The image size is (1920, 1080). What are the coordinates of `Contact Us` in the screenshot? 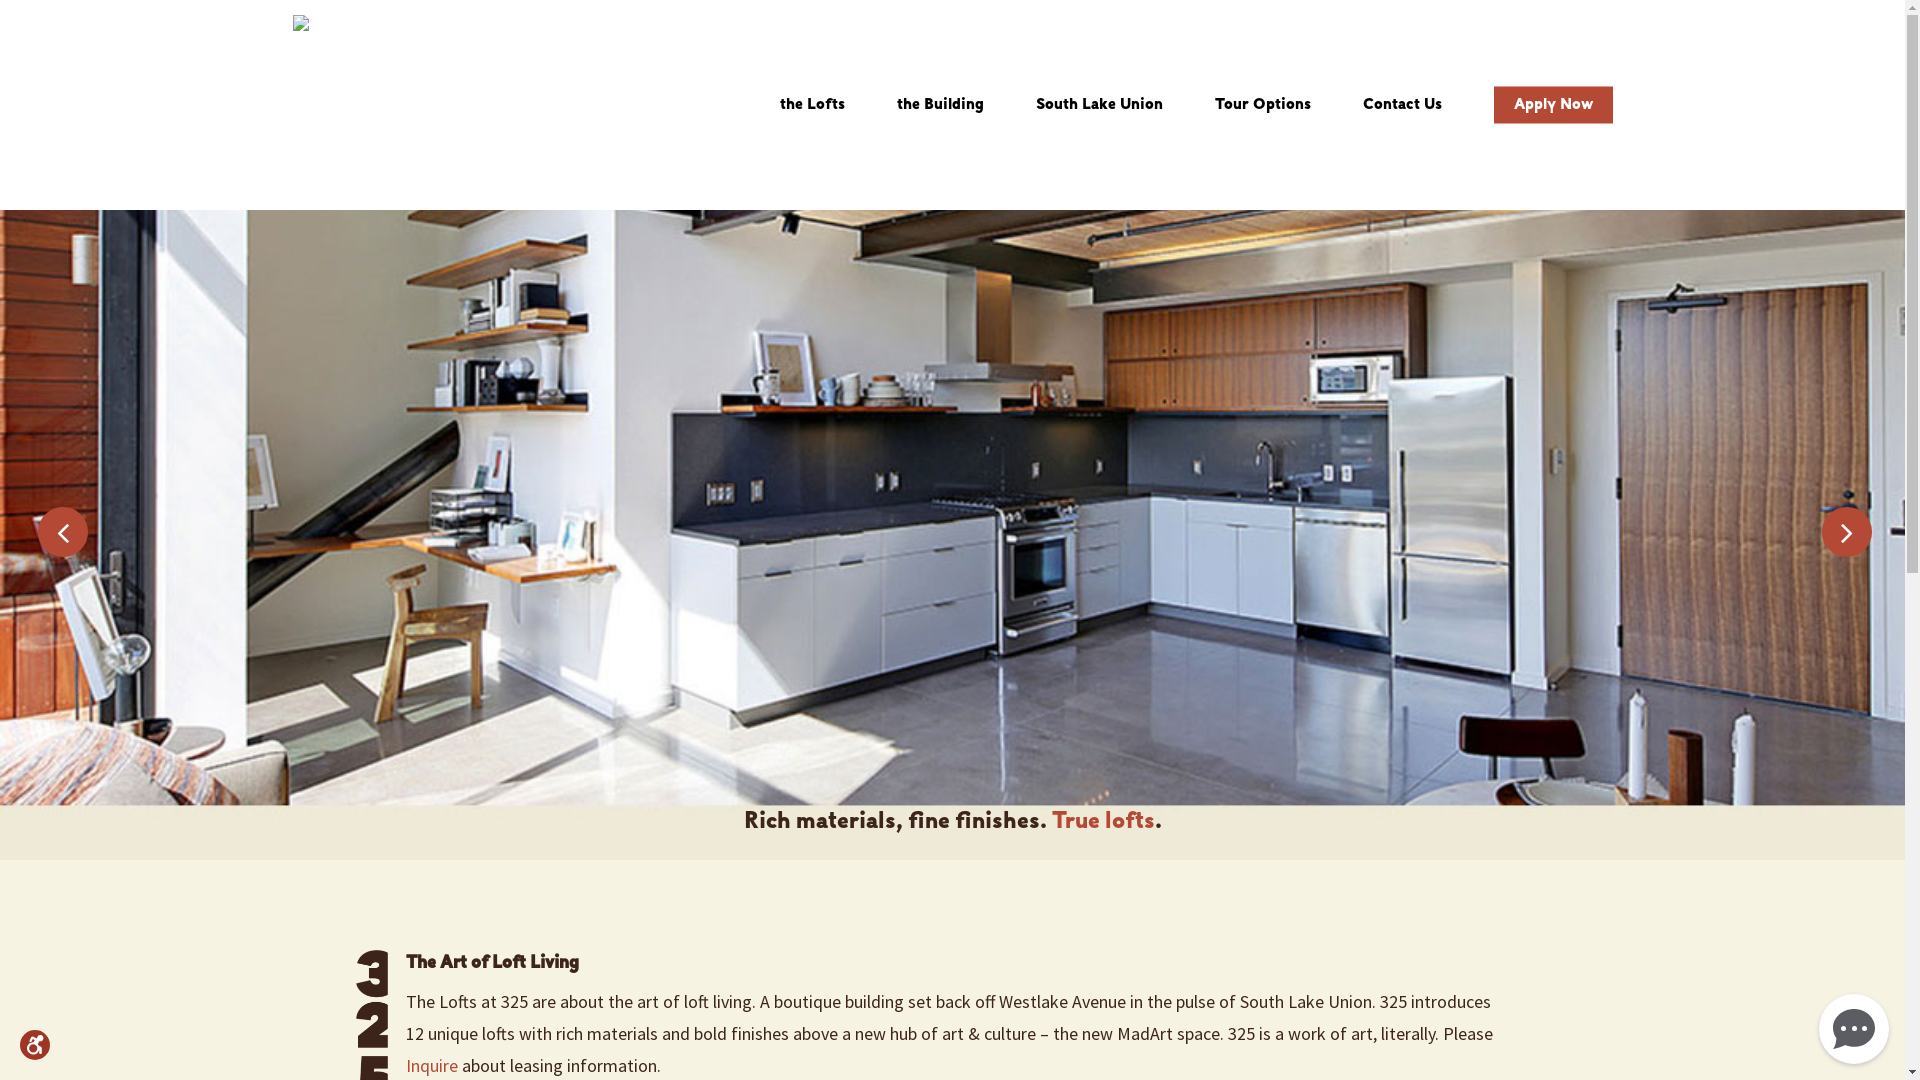 It's located at (1402, 105).